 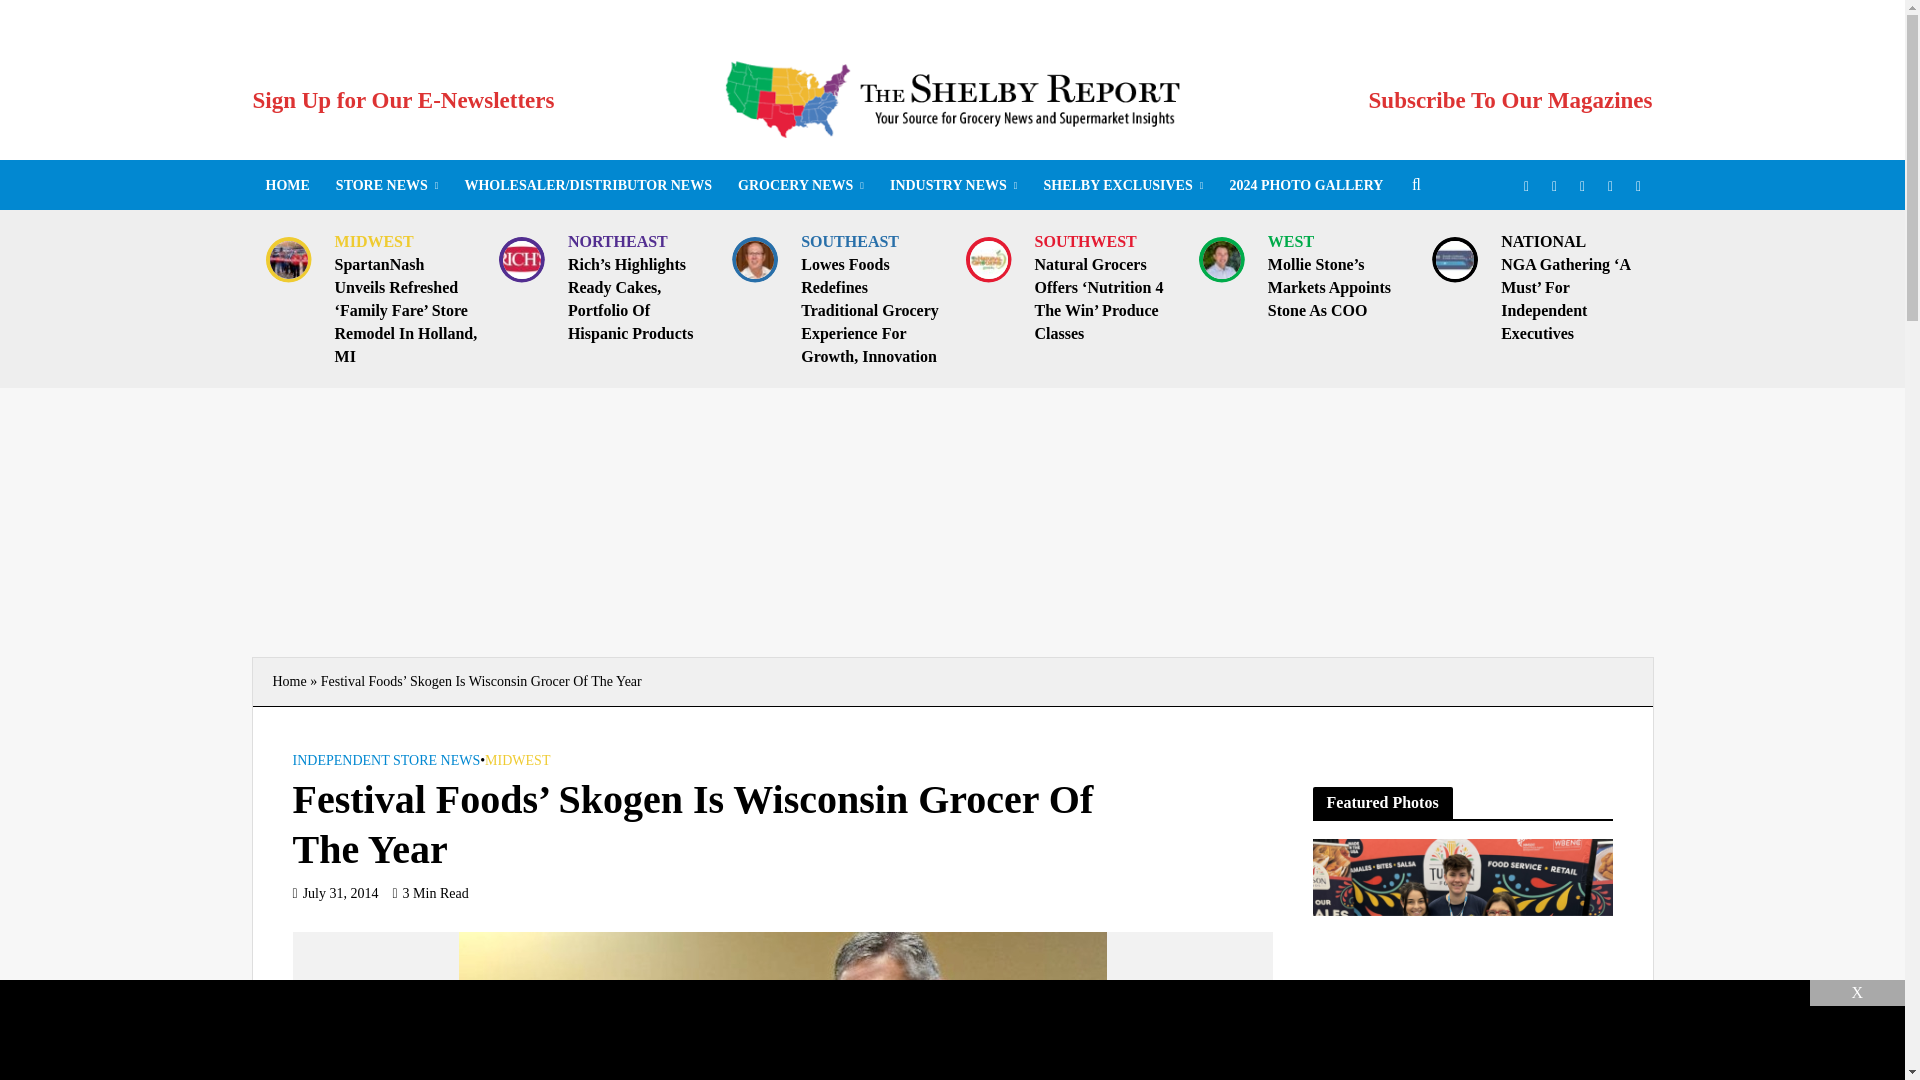 I want to click on Sign Up for Our E-Newsletters, so click(x=402, y=100).